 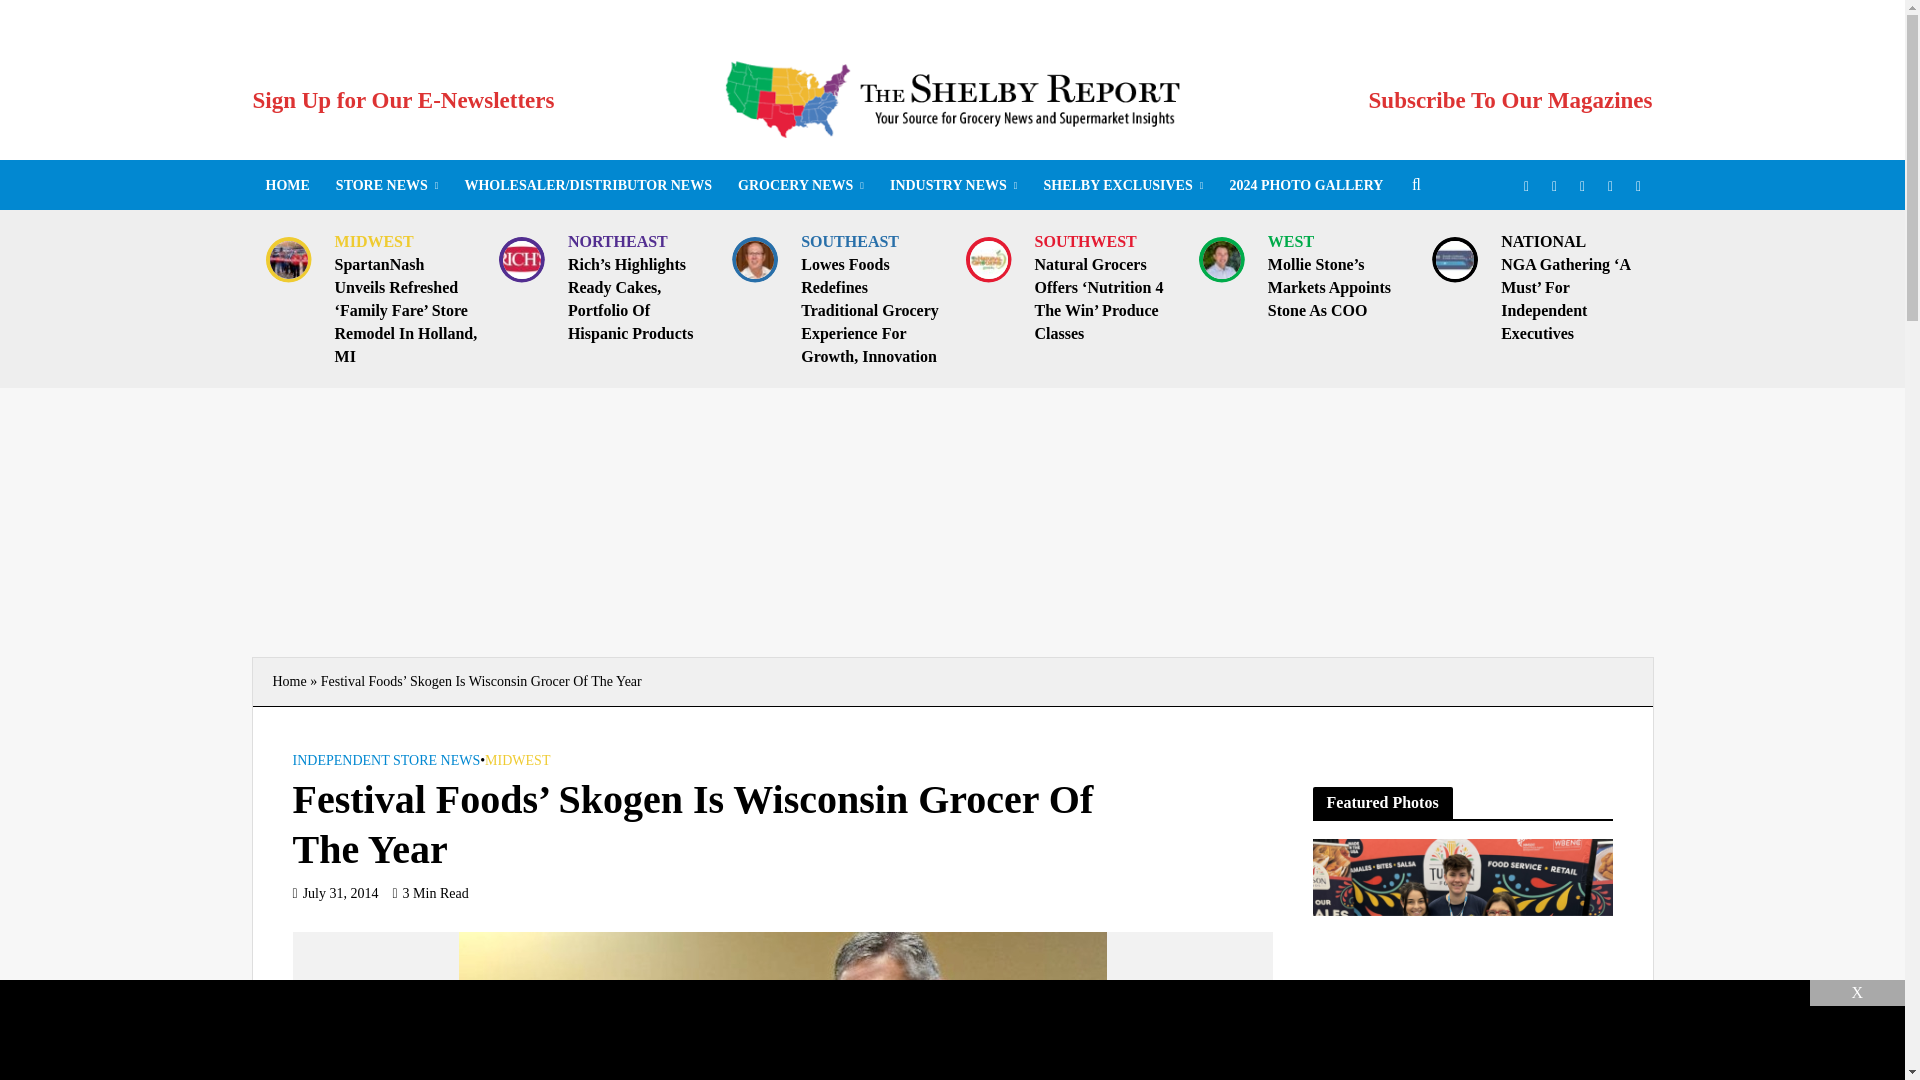 I want to click on Sign Up for Our E-Newsletters, so click(x=402, y=100).